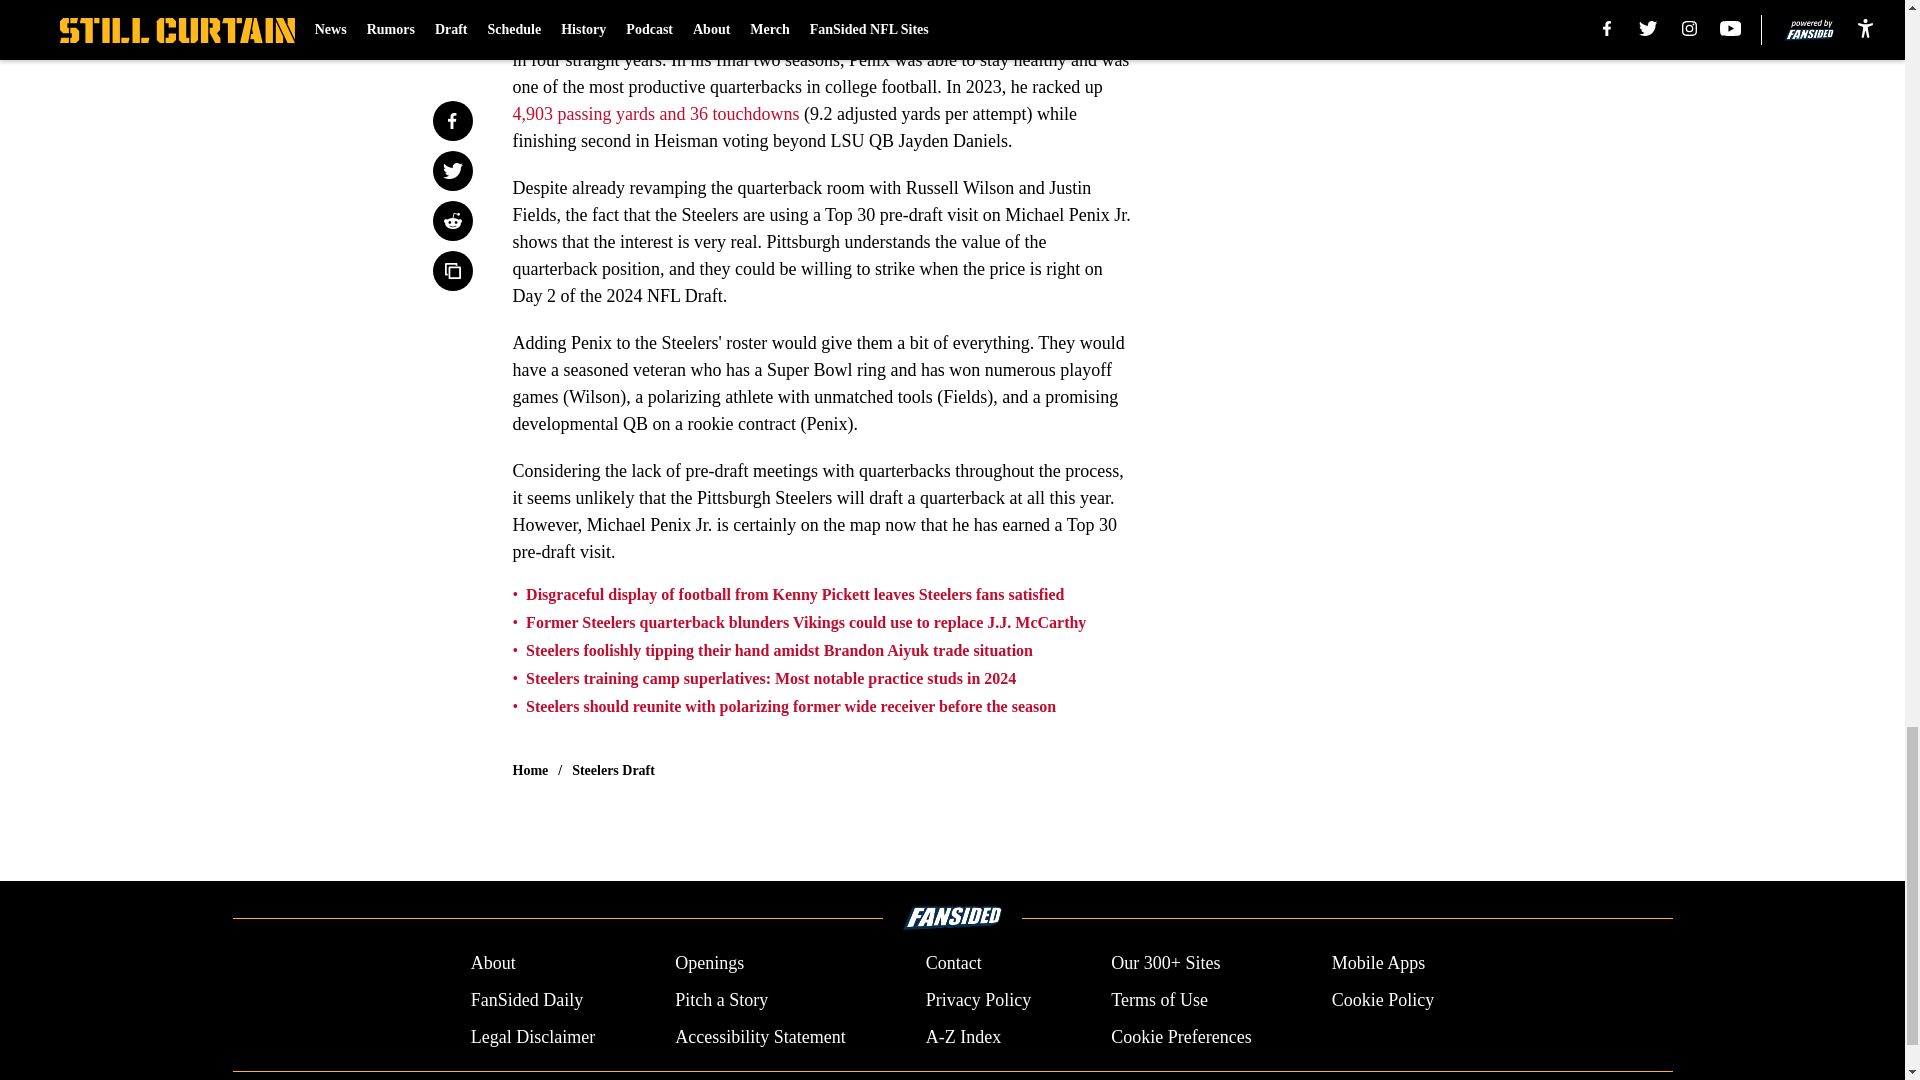 The width and height of the screenshot is (1920, 1080). What do you see at coordinates (953, 964) in the screenshot?
I see `Contact` at bounding box center [953, 964].